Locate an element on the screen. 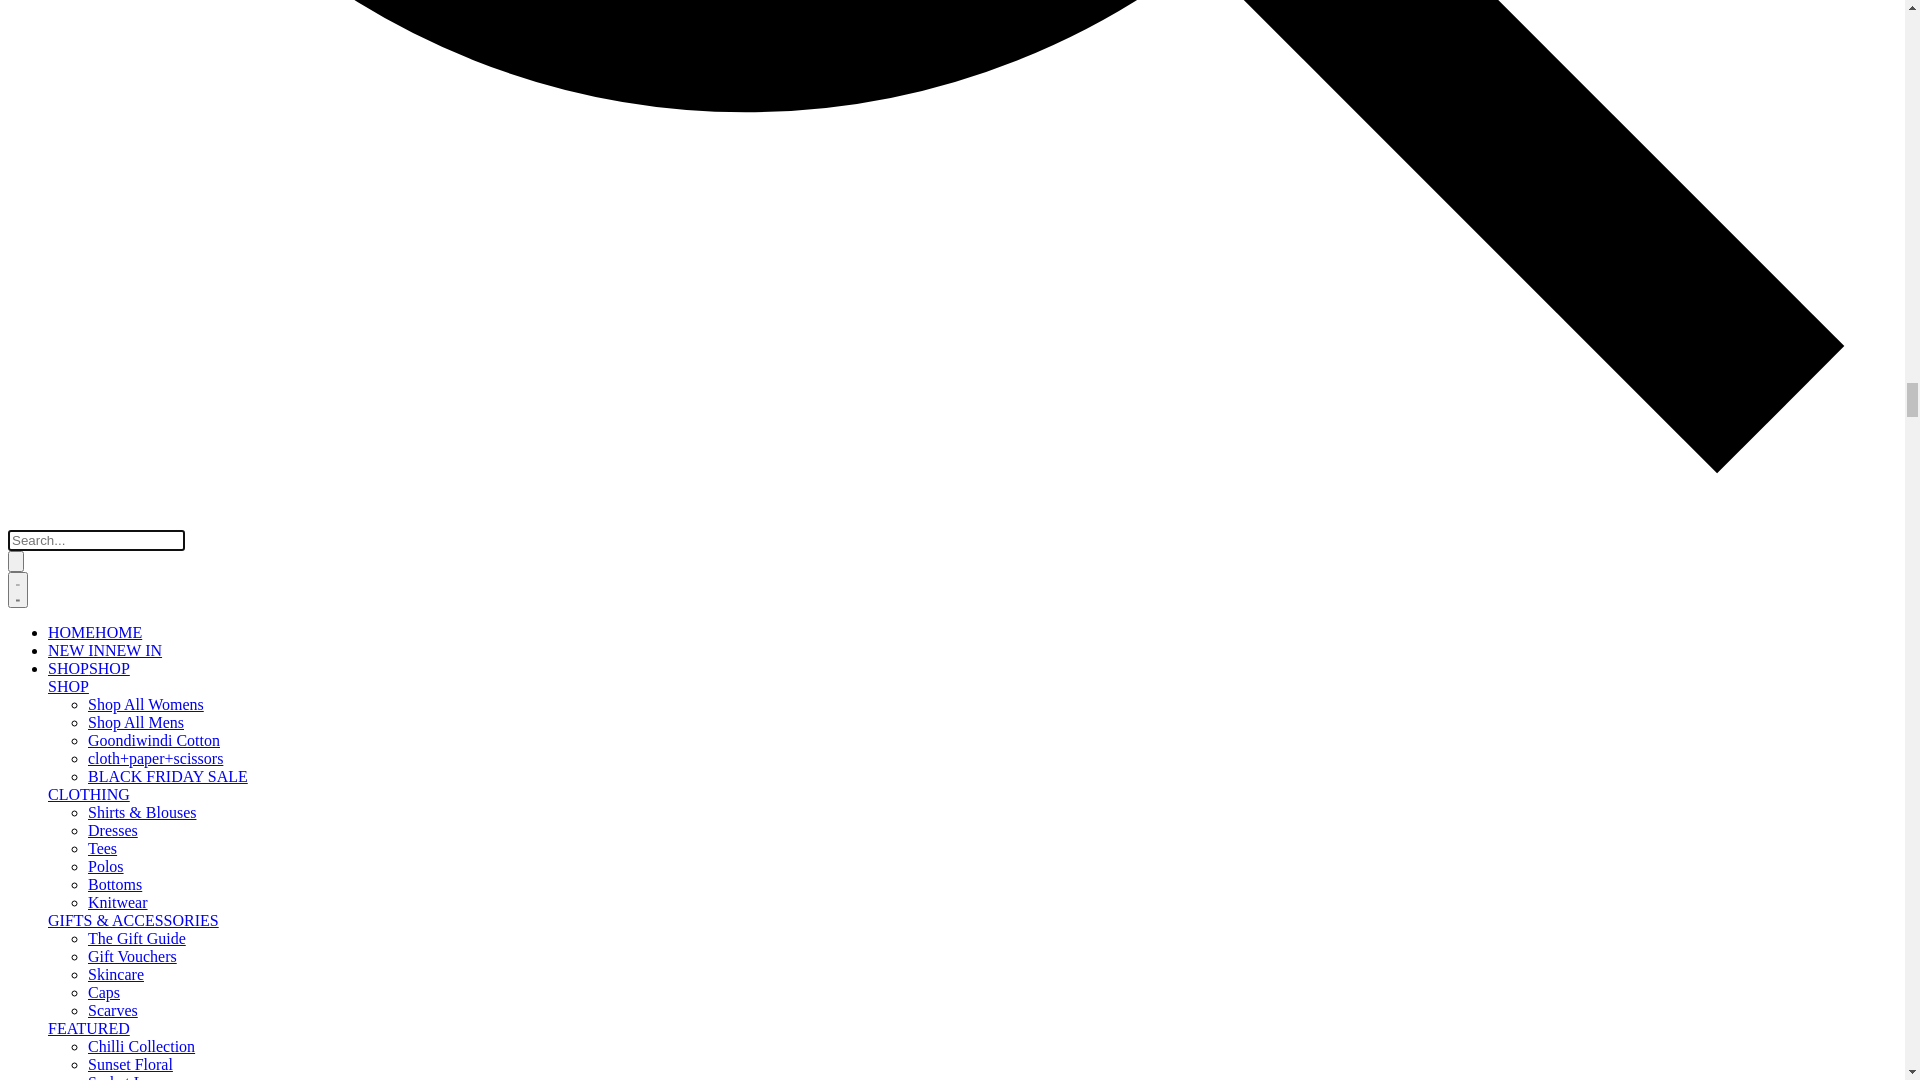 The image size is (1920, 1080). Tees is located at coordinates (62, 464).